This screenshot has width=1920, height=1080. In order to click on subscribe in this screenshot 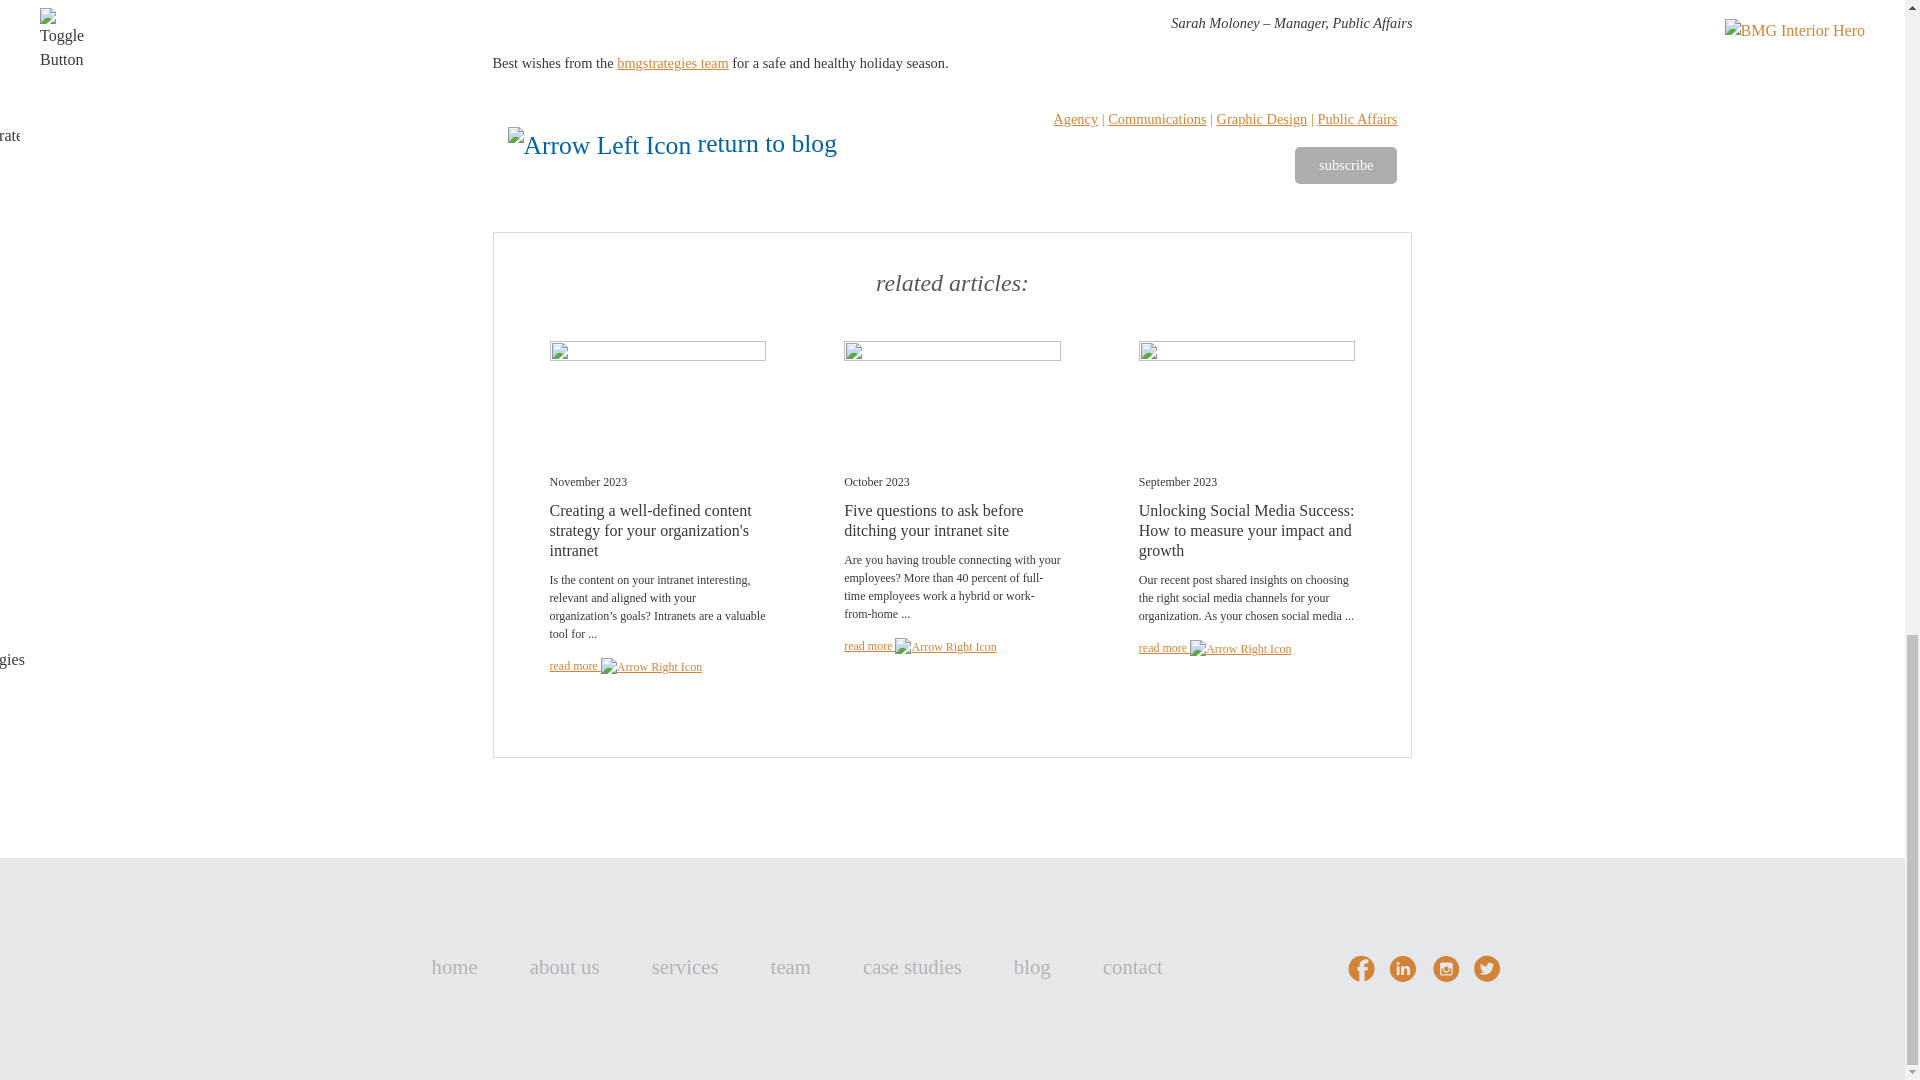, I will do `click(1346, 165)`.